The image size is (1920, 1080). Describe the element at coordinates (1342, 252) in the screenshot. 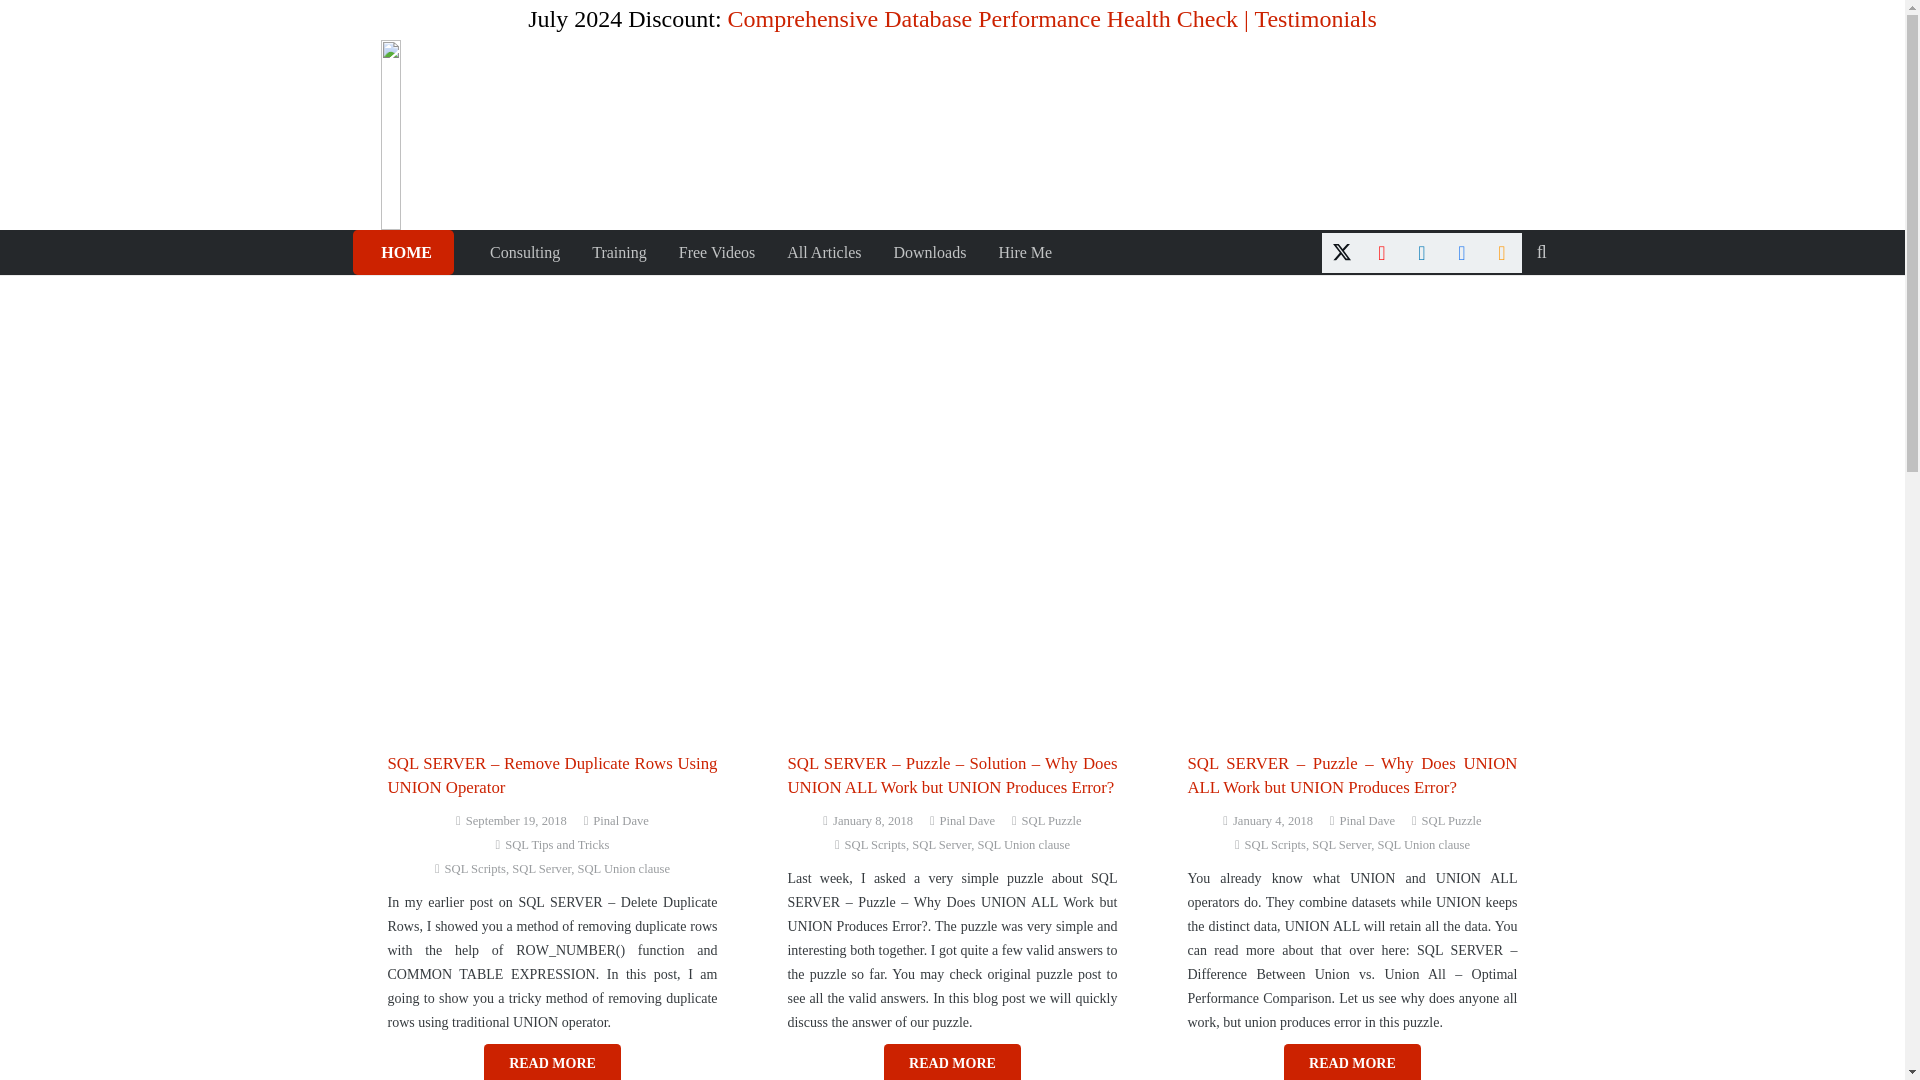

I see `Twitter` at that location.